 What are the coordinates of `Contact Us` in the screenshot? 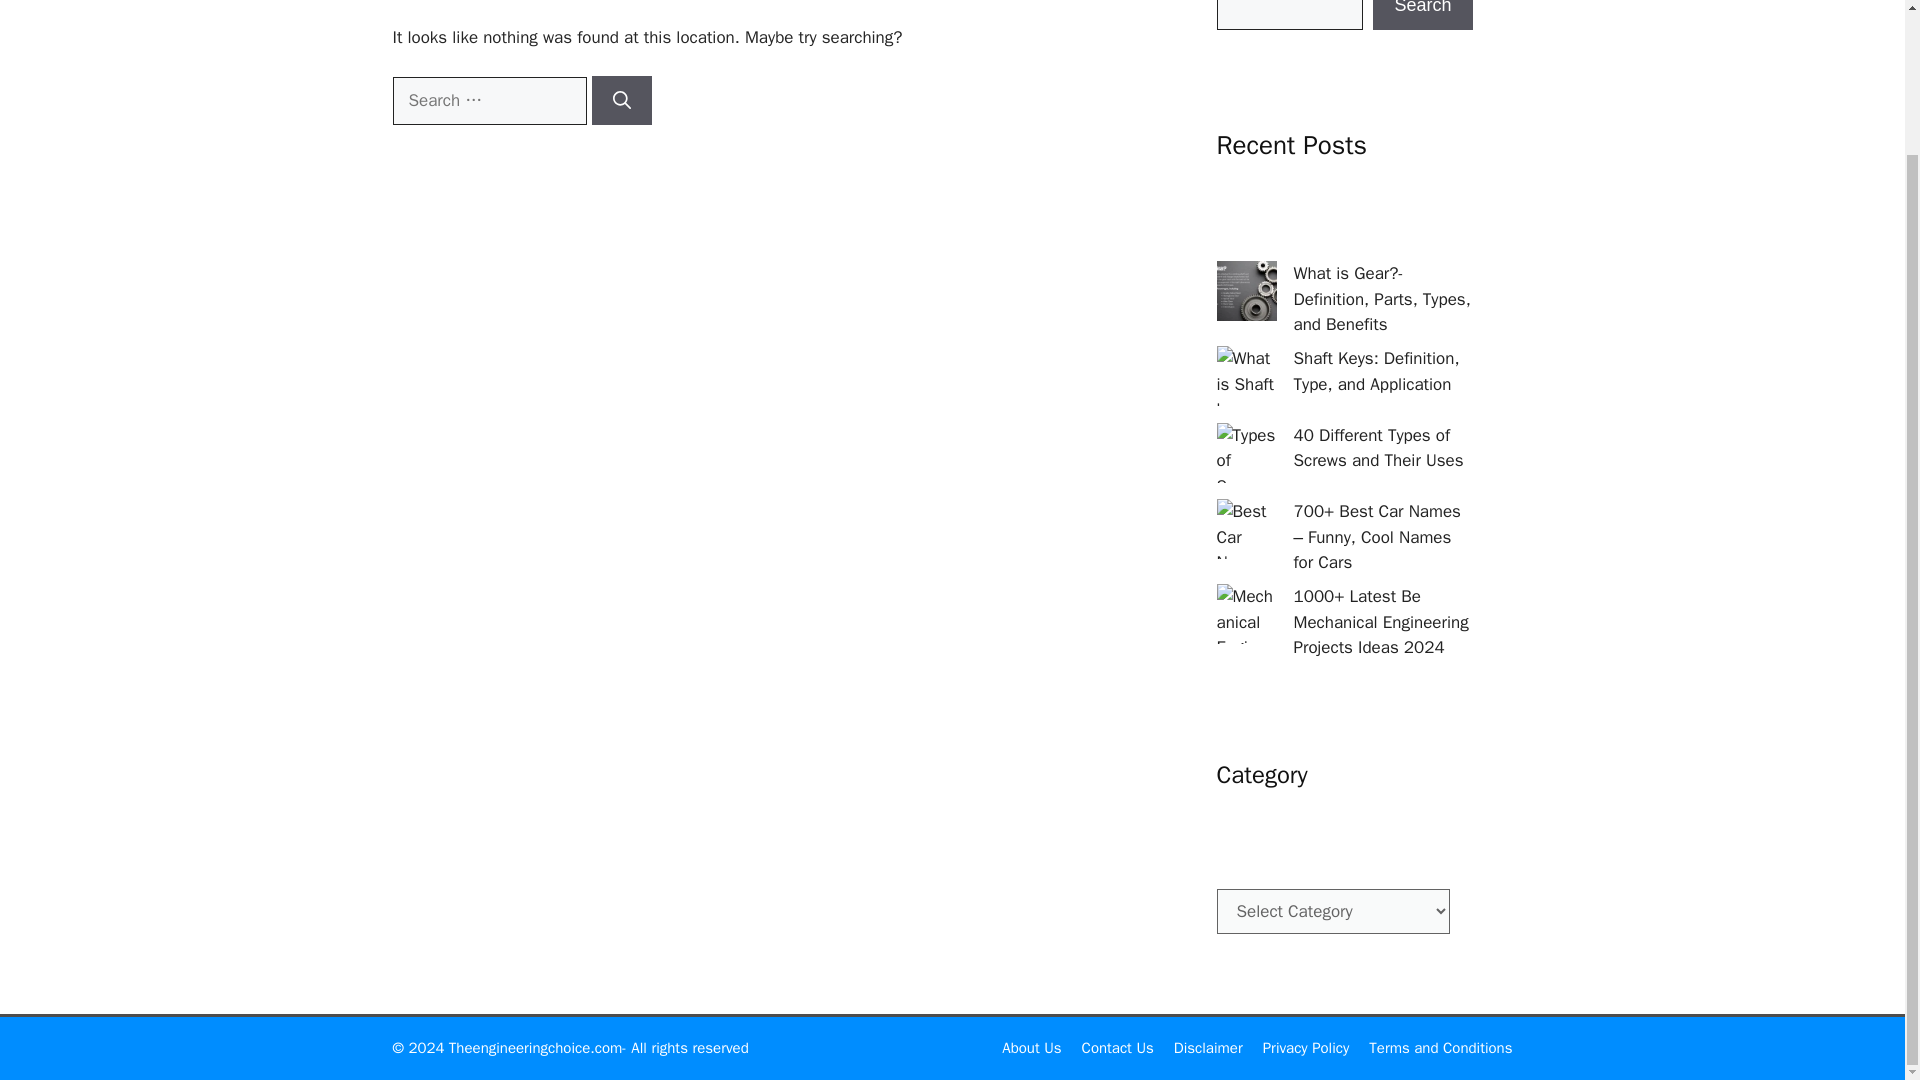 It's located at (1118, 1048).